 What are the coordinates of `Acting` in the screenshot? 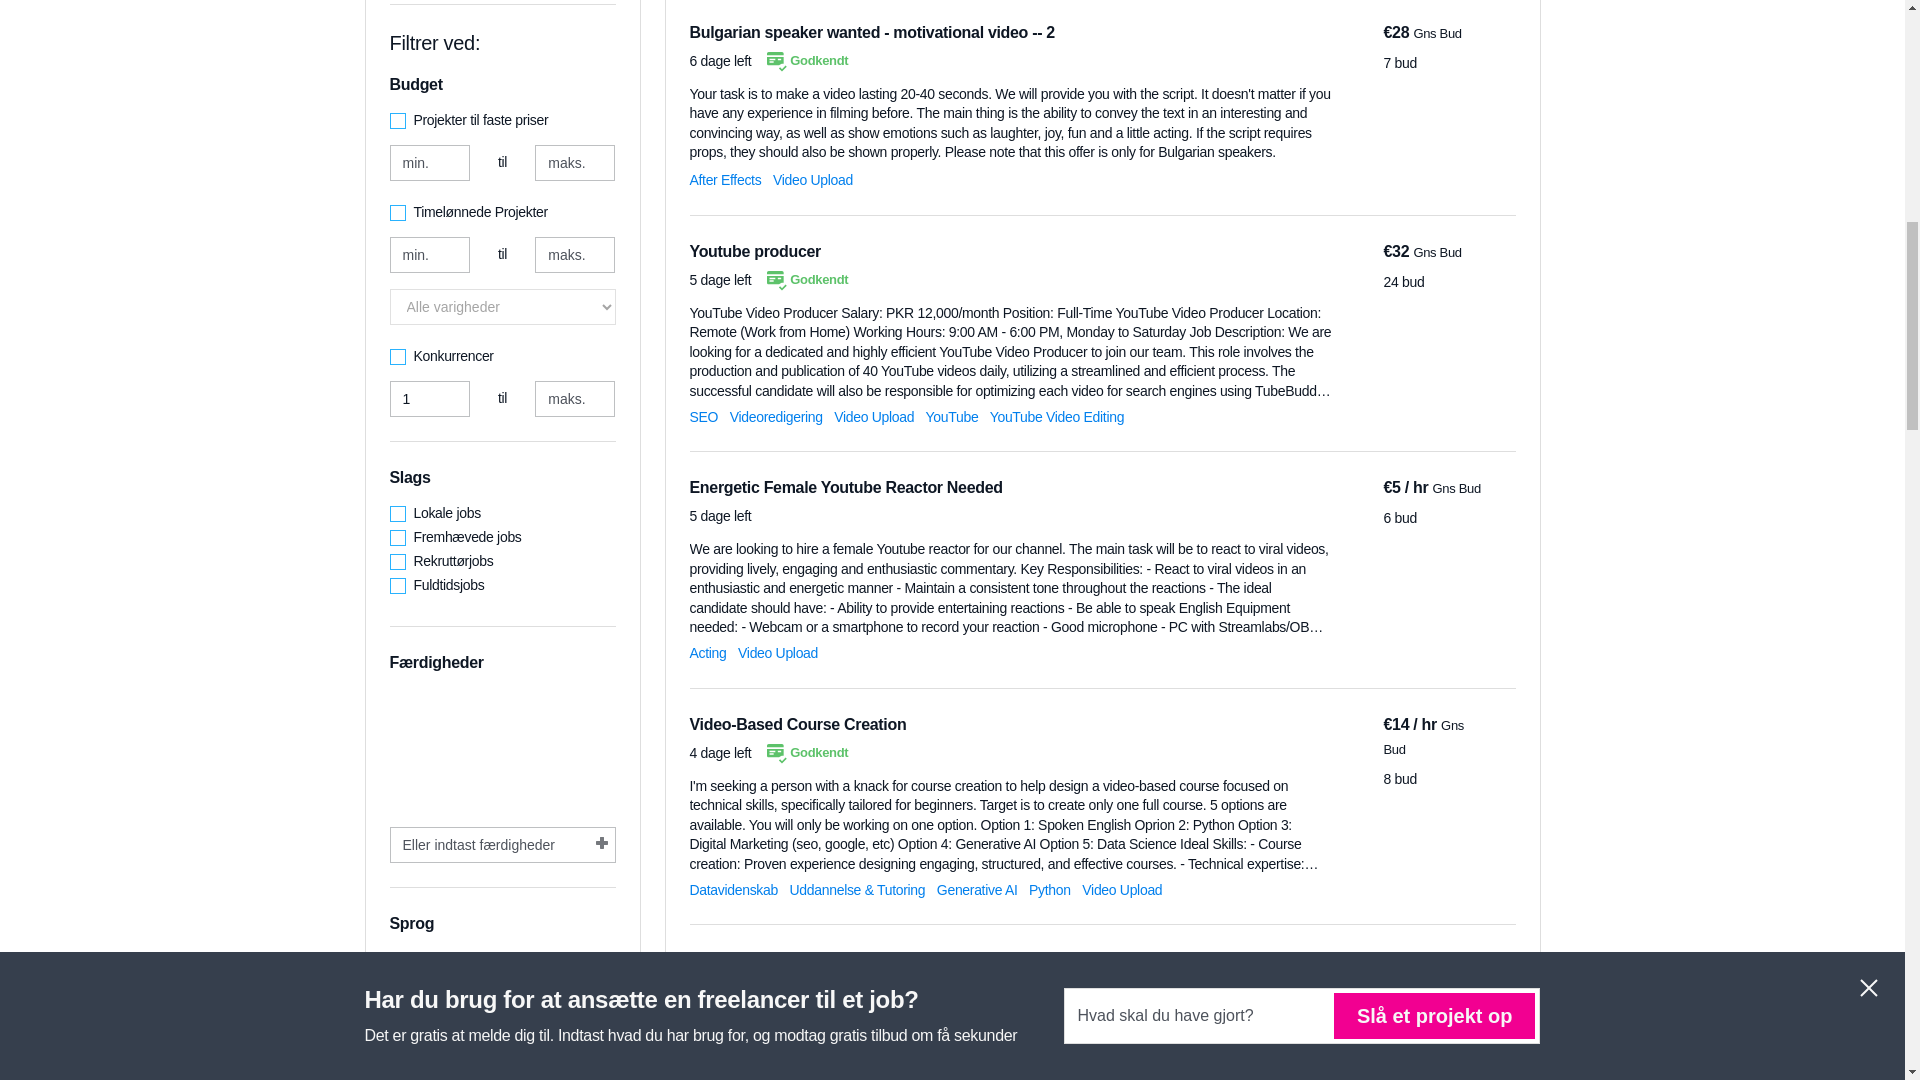 It's located at (708, 652).